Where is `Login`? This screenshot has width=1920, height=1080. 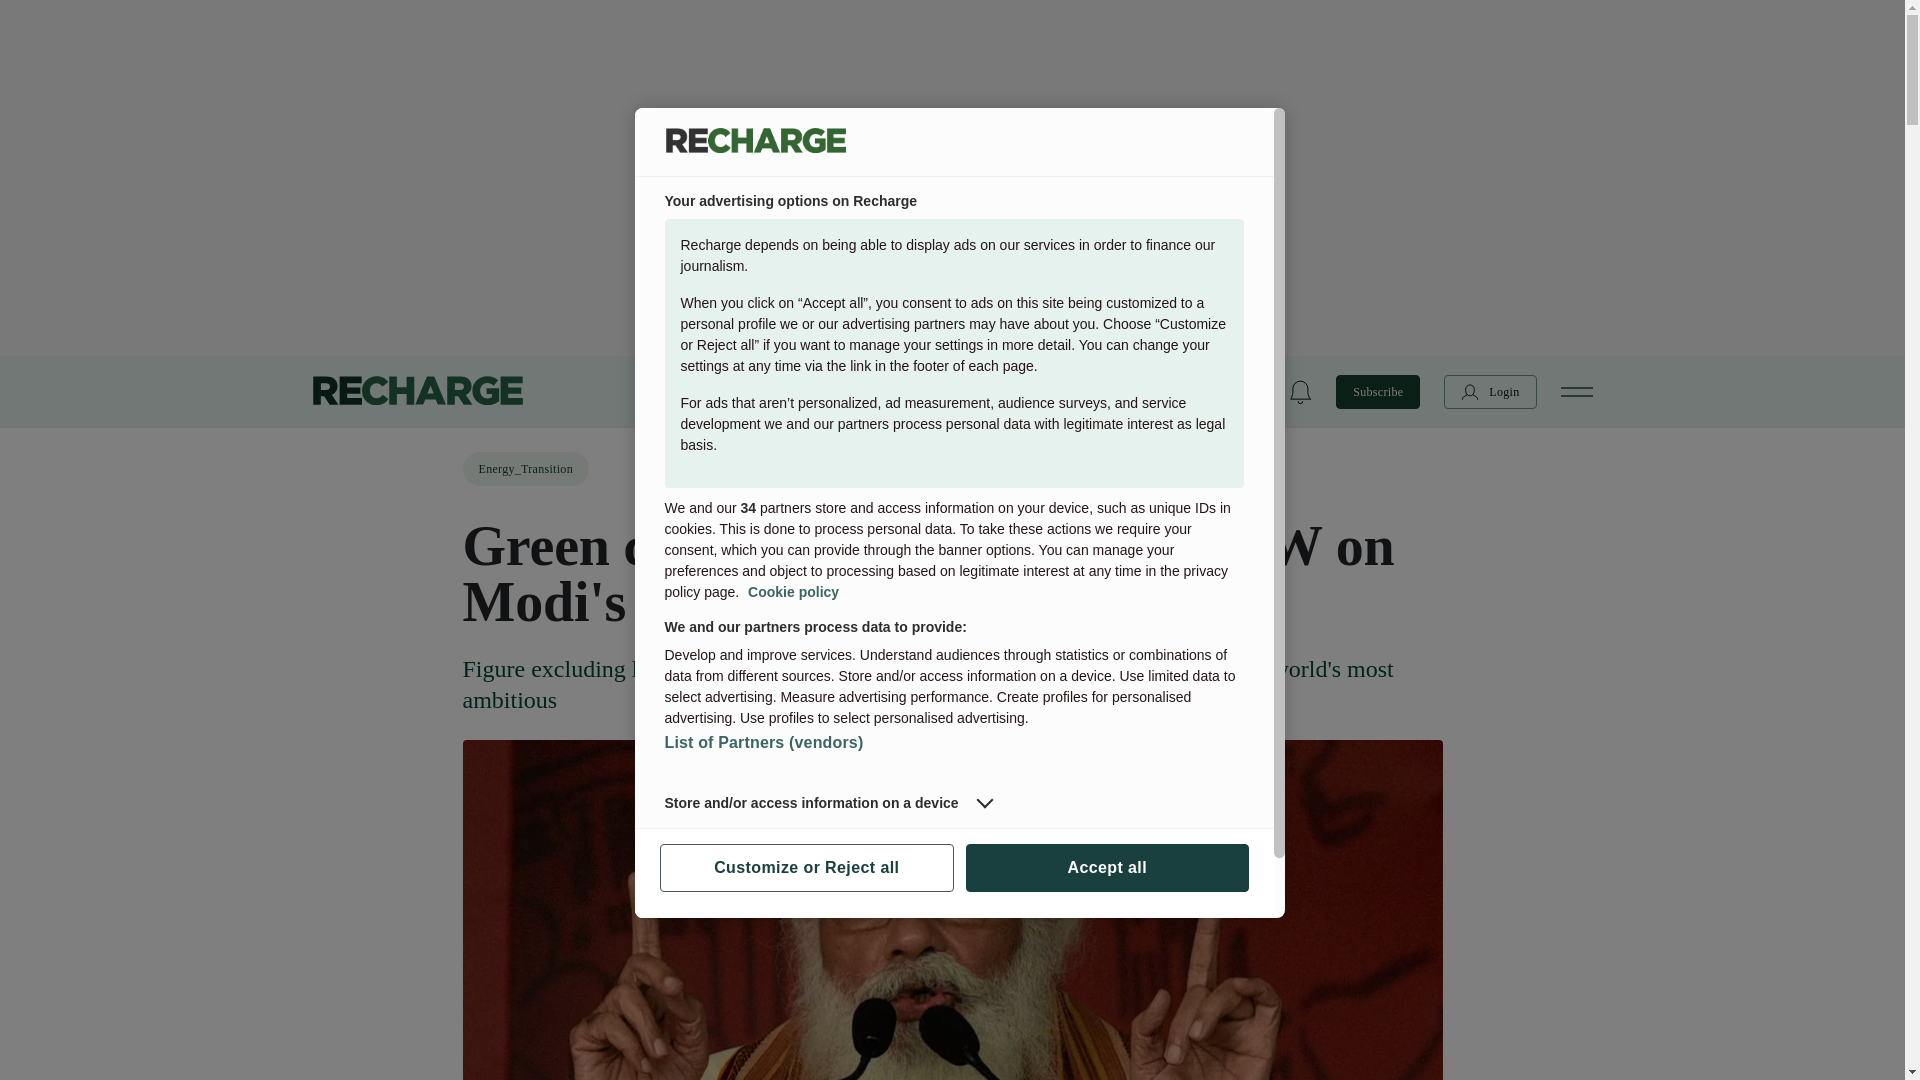
Login is located at coordinates (1490, 390).